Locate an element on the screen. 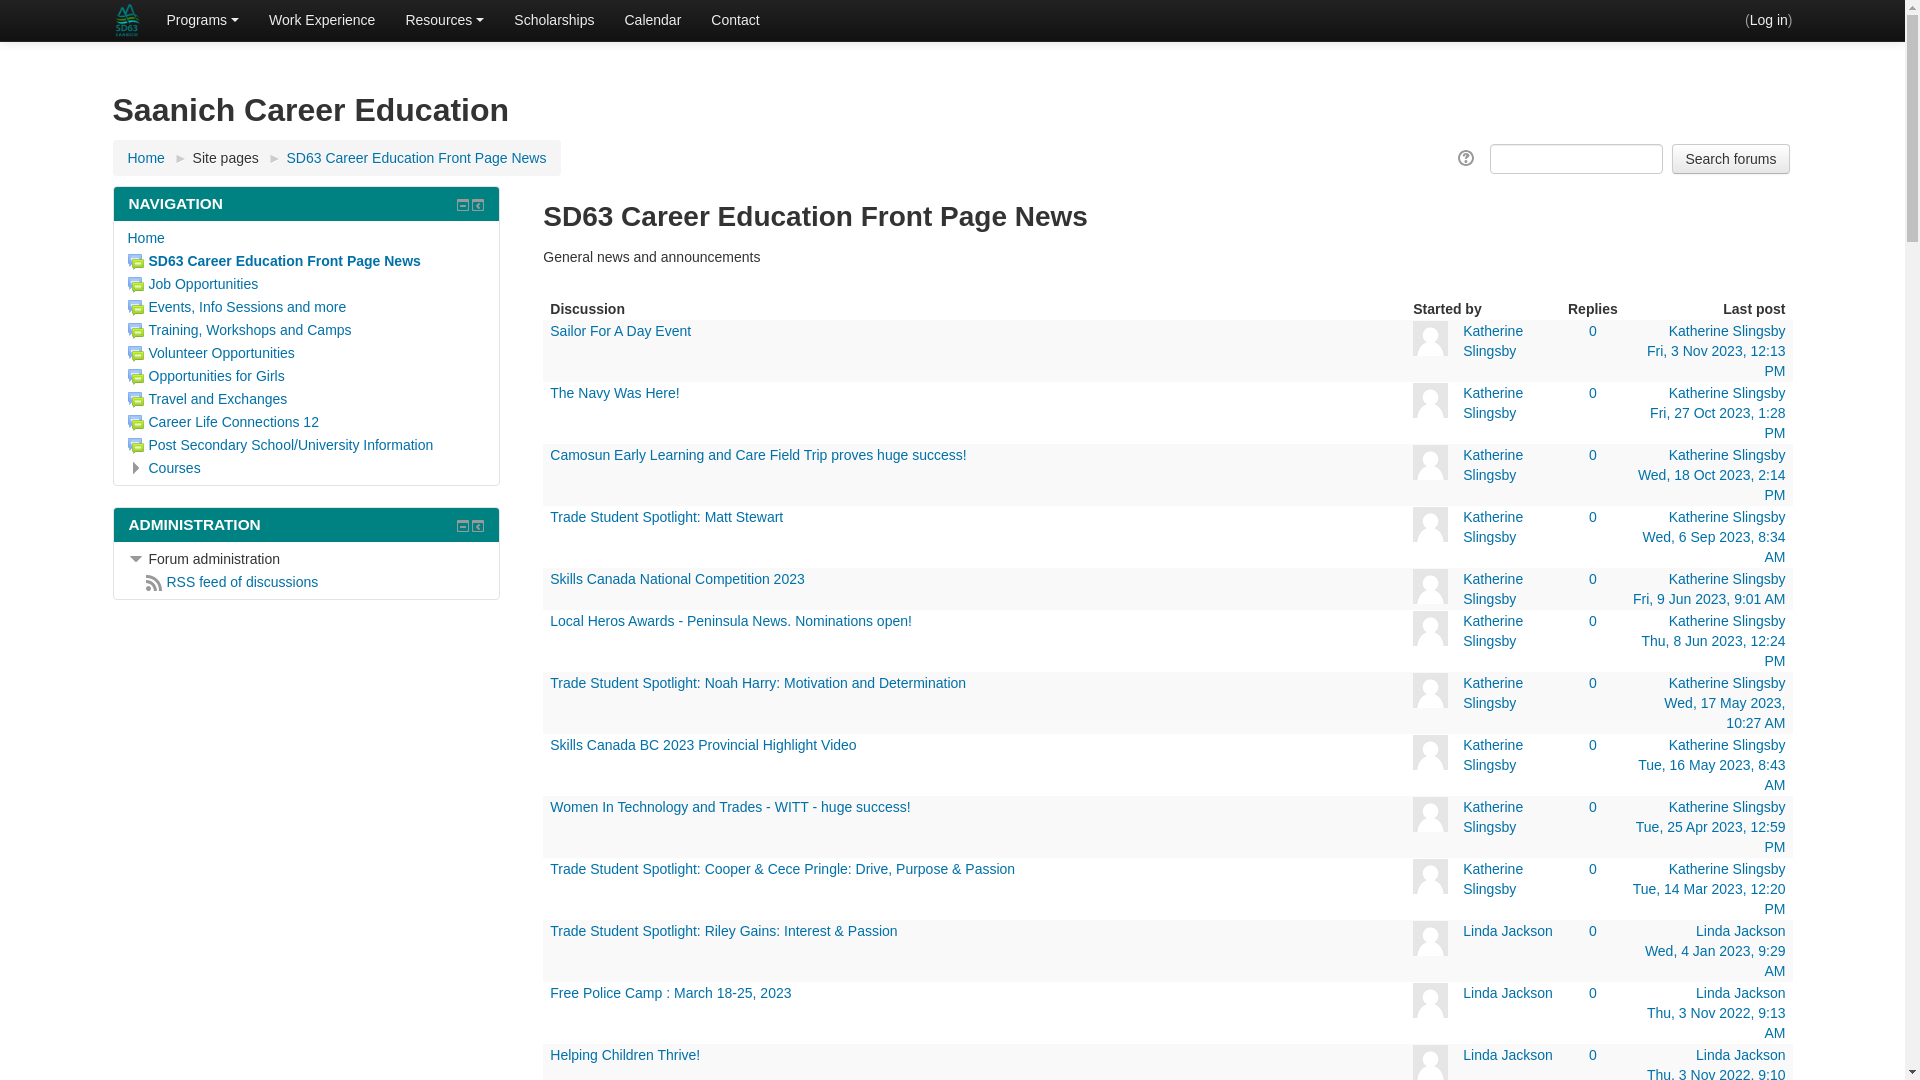 This screenshot has width=1920, height=1080. Linda Jackson is located at coordinates (1741, 1055).